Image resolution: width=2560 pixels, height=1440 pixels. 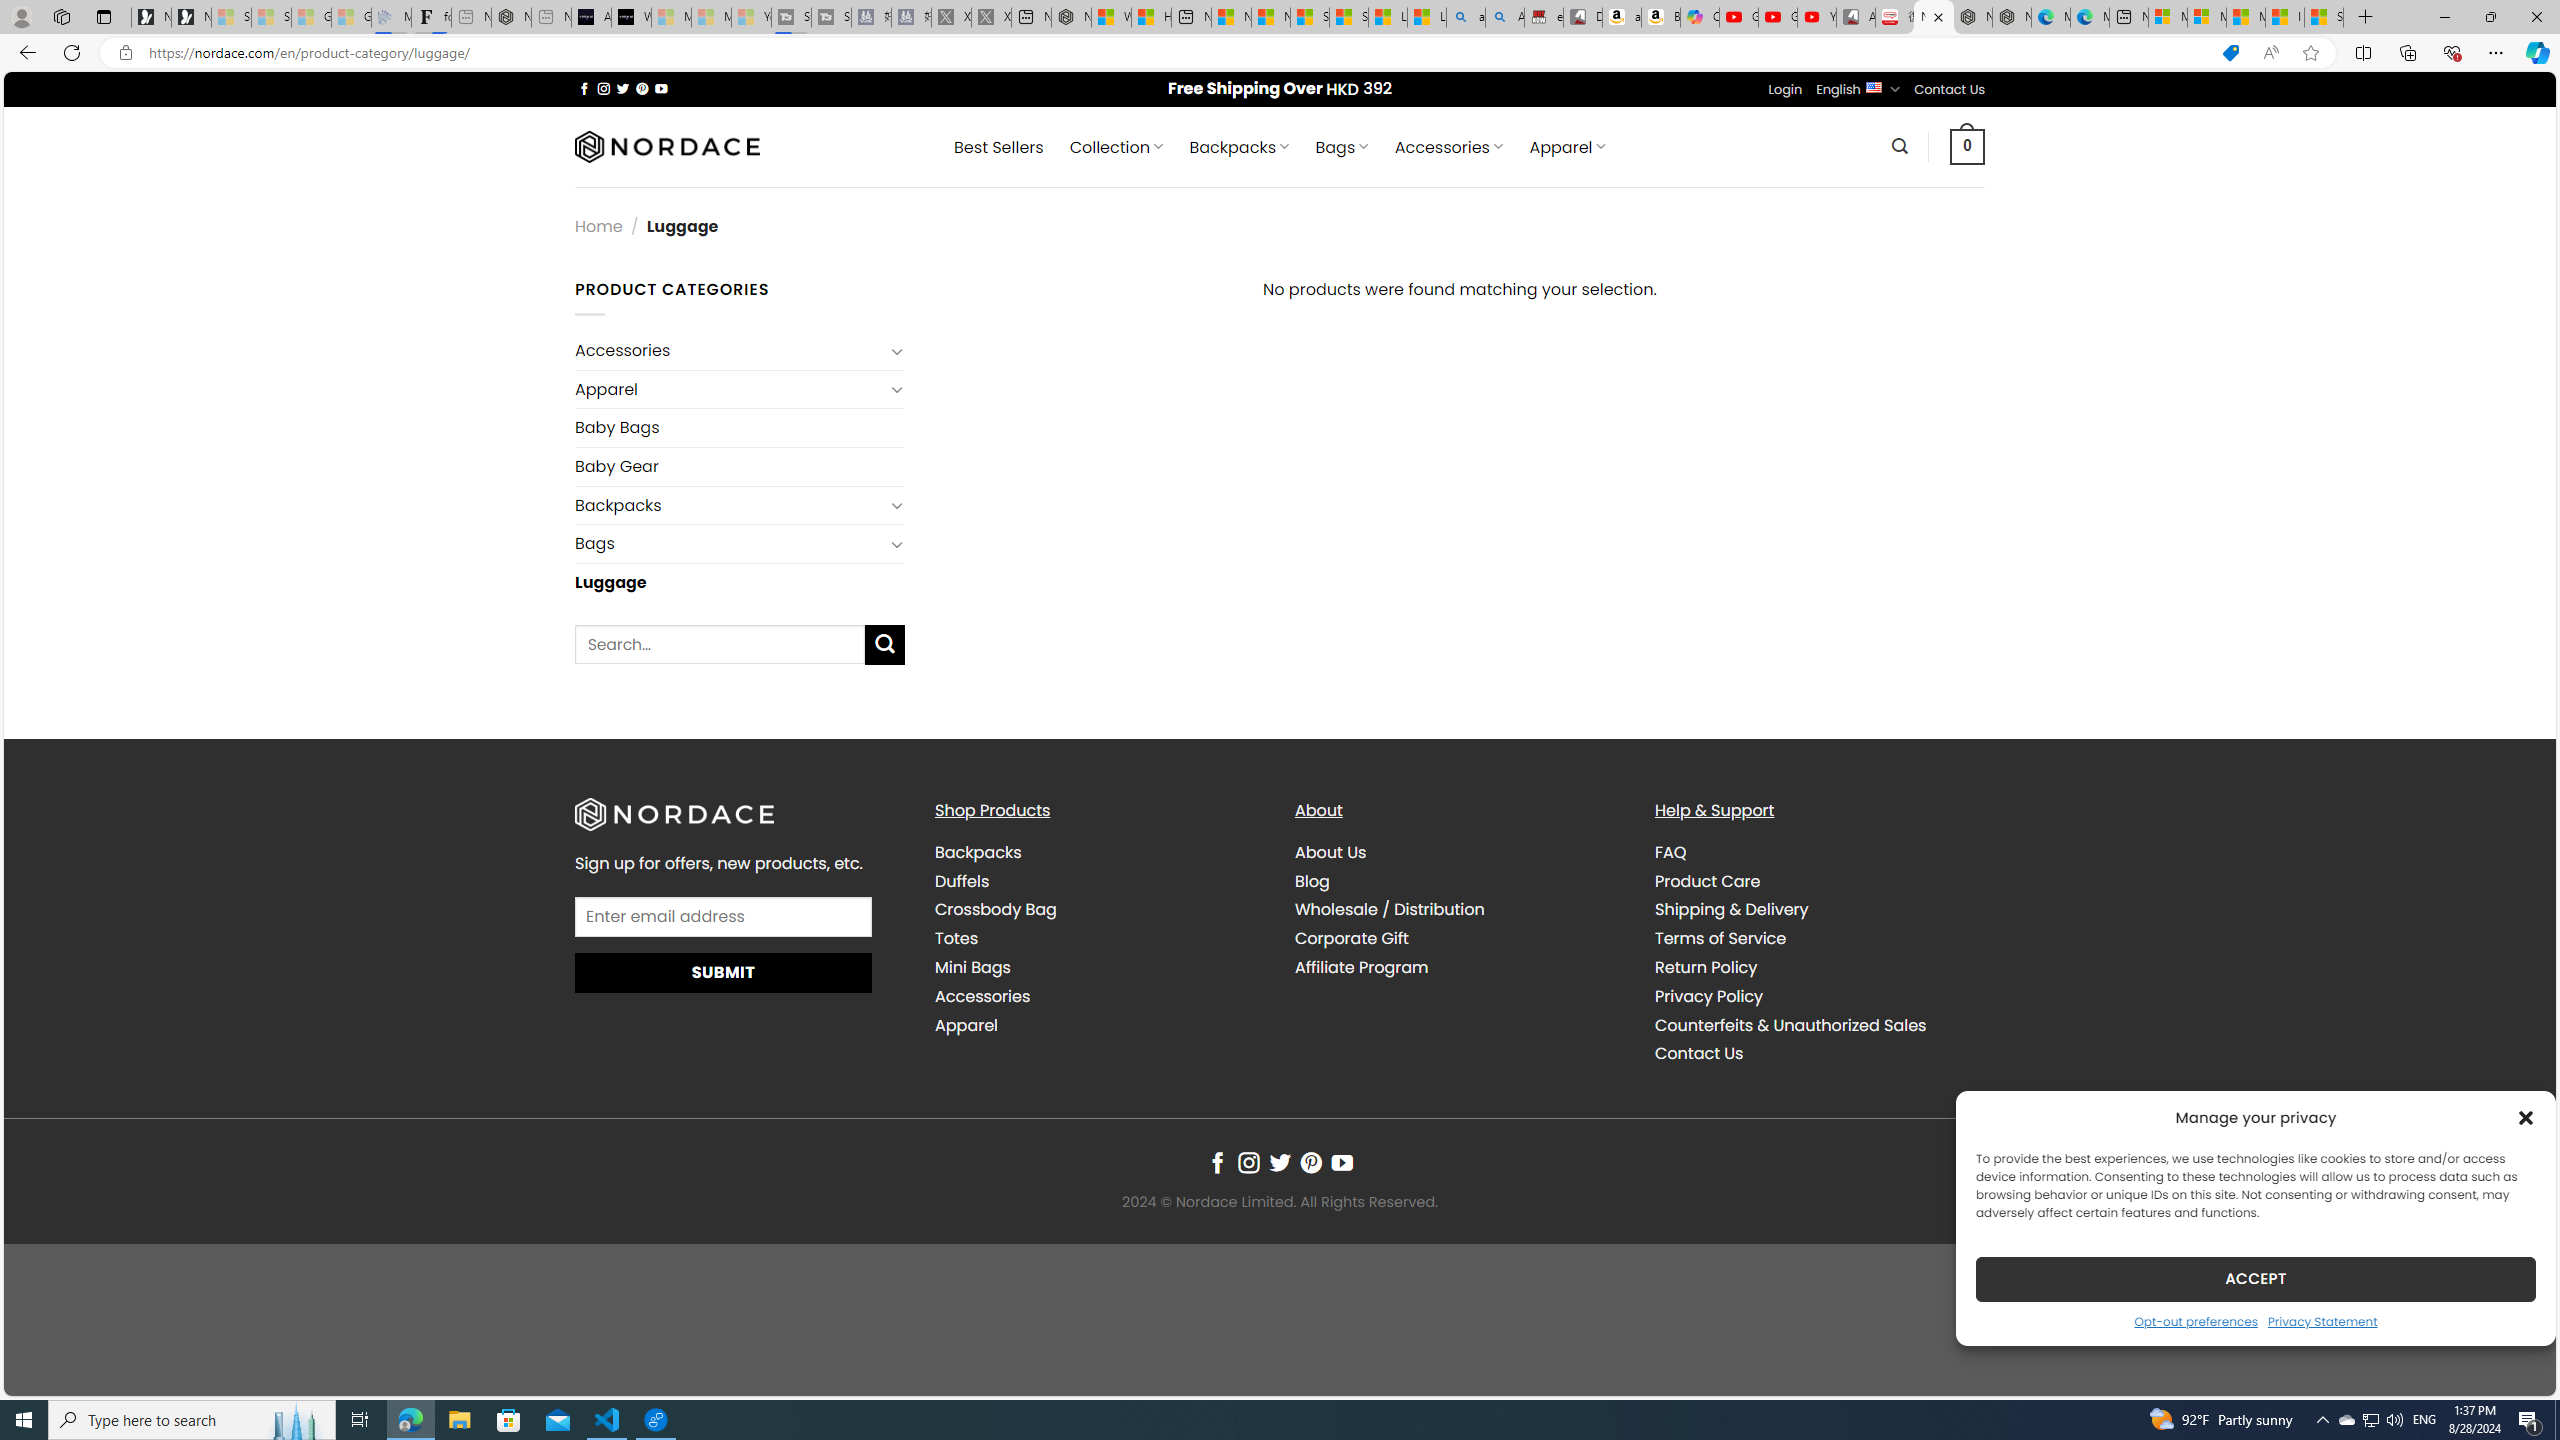 What do you see at coordinates (990, 17) in the screenshot?
I see `X - Sleeping` at bounding box center [990, 17].